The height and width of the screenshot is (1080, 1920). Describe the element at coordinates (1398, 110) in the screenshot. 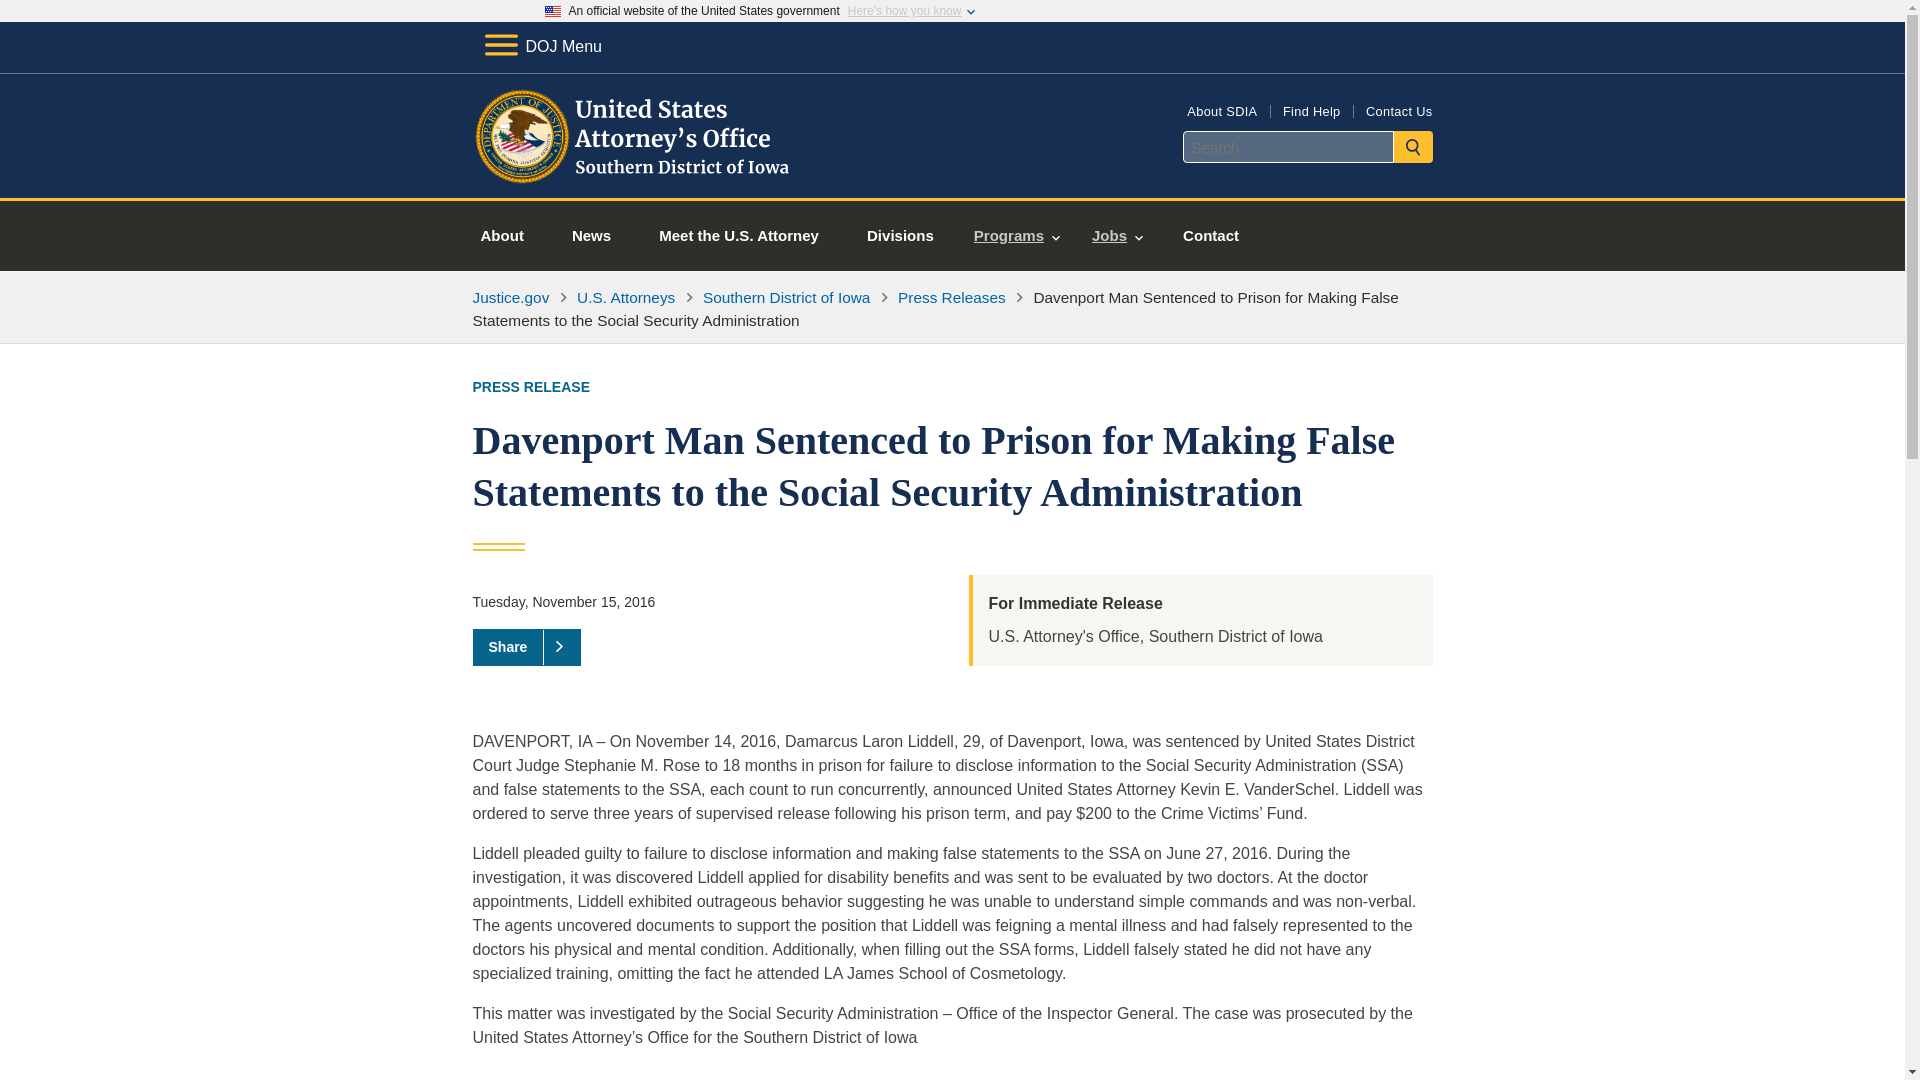

I see `Contact Us` at that location.